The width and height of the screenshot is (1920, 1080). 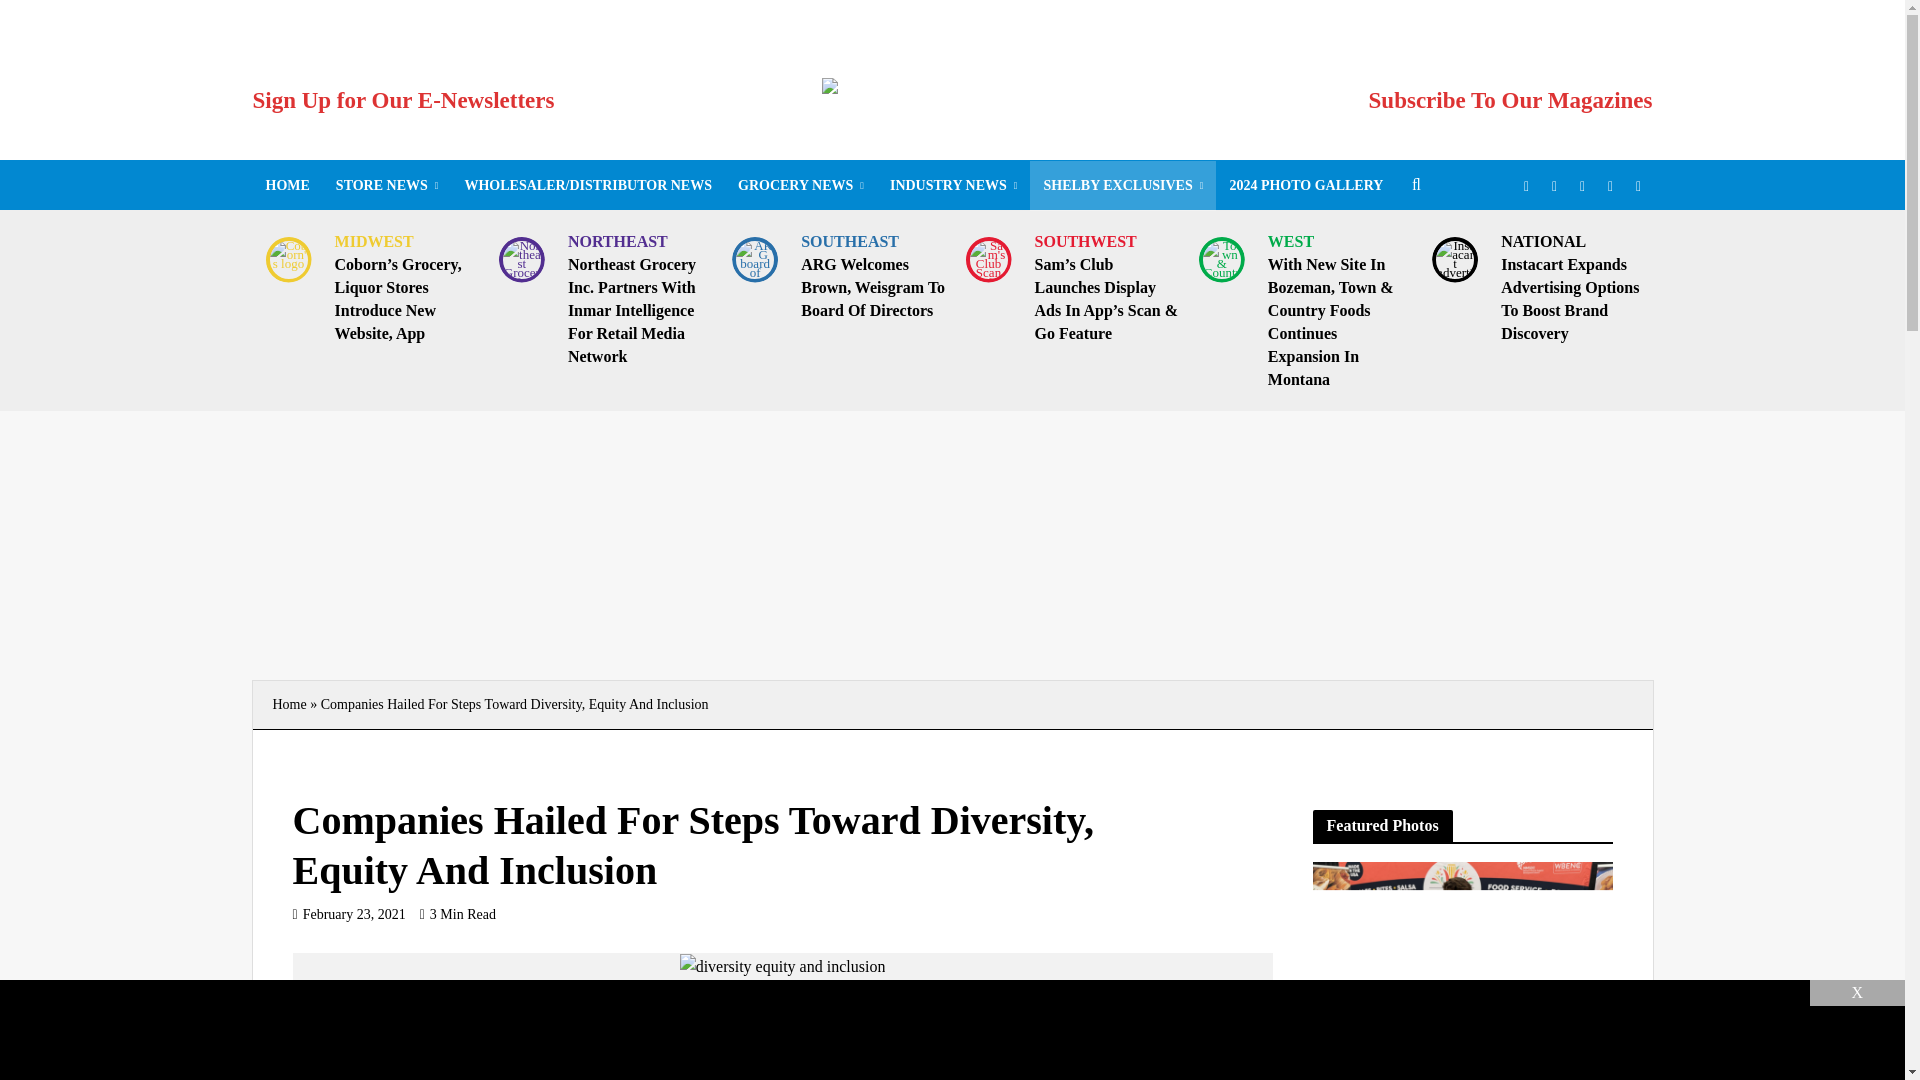 What do you see at coordinates (1510, 100) in the screenshot?
I see `Subscribe To Our Magazines` at bounding box center [1510, 100].